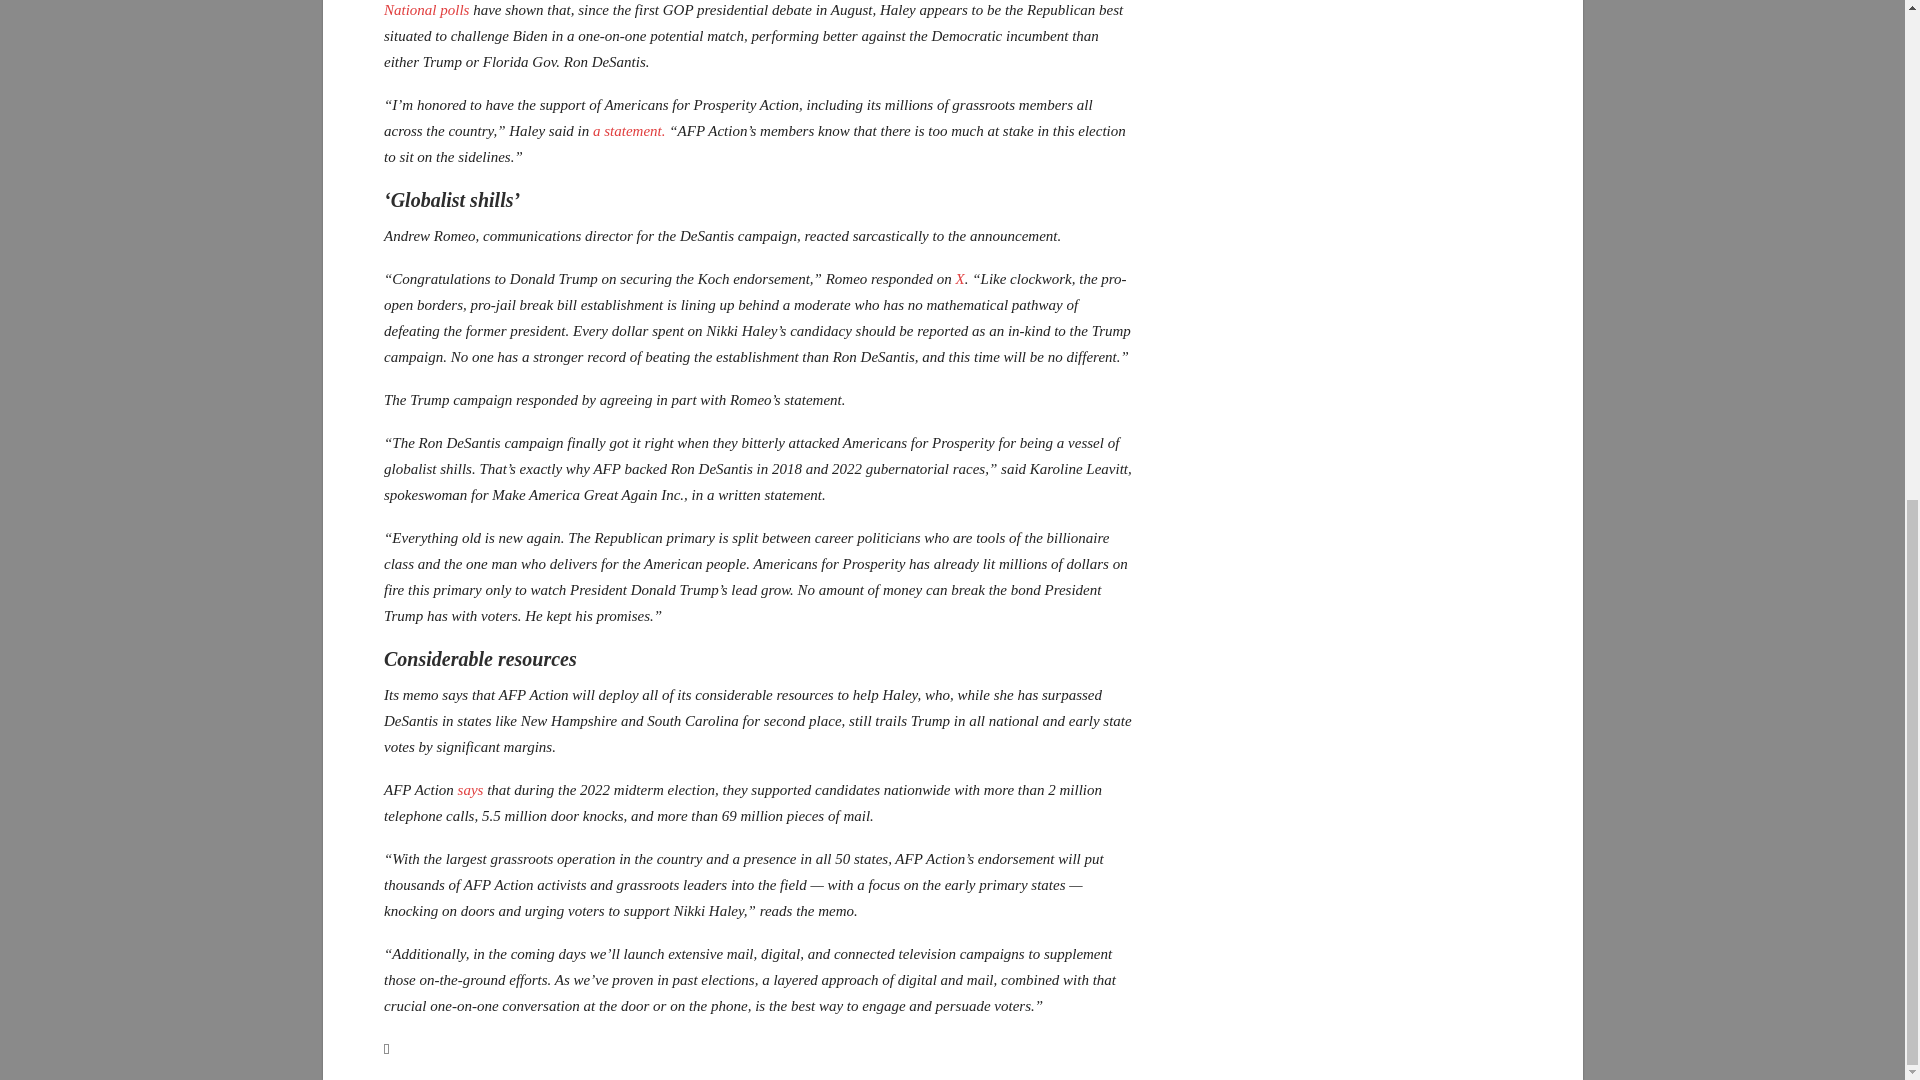  Describe the element at coordinates (470, 790) in the screenshot. I see `says` at that location.